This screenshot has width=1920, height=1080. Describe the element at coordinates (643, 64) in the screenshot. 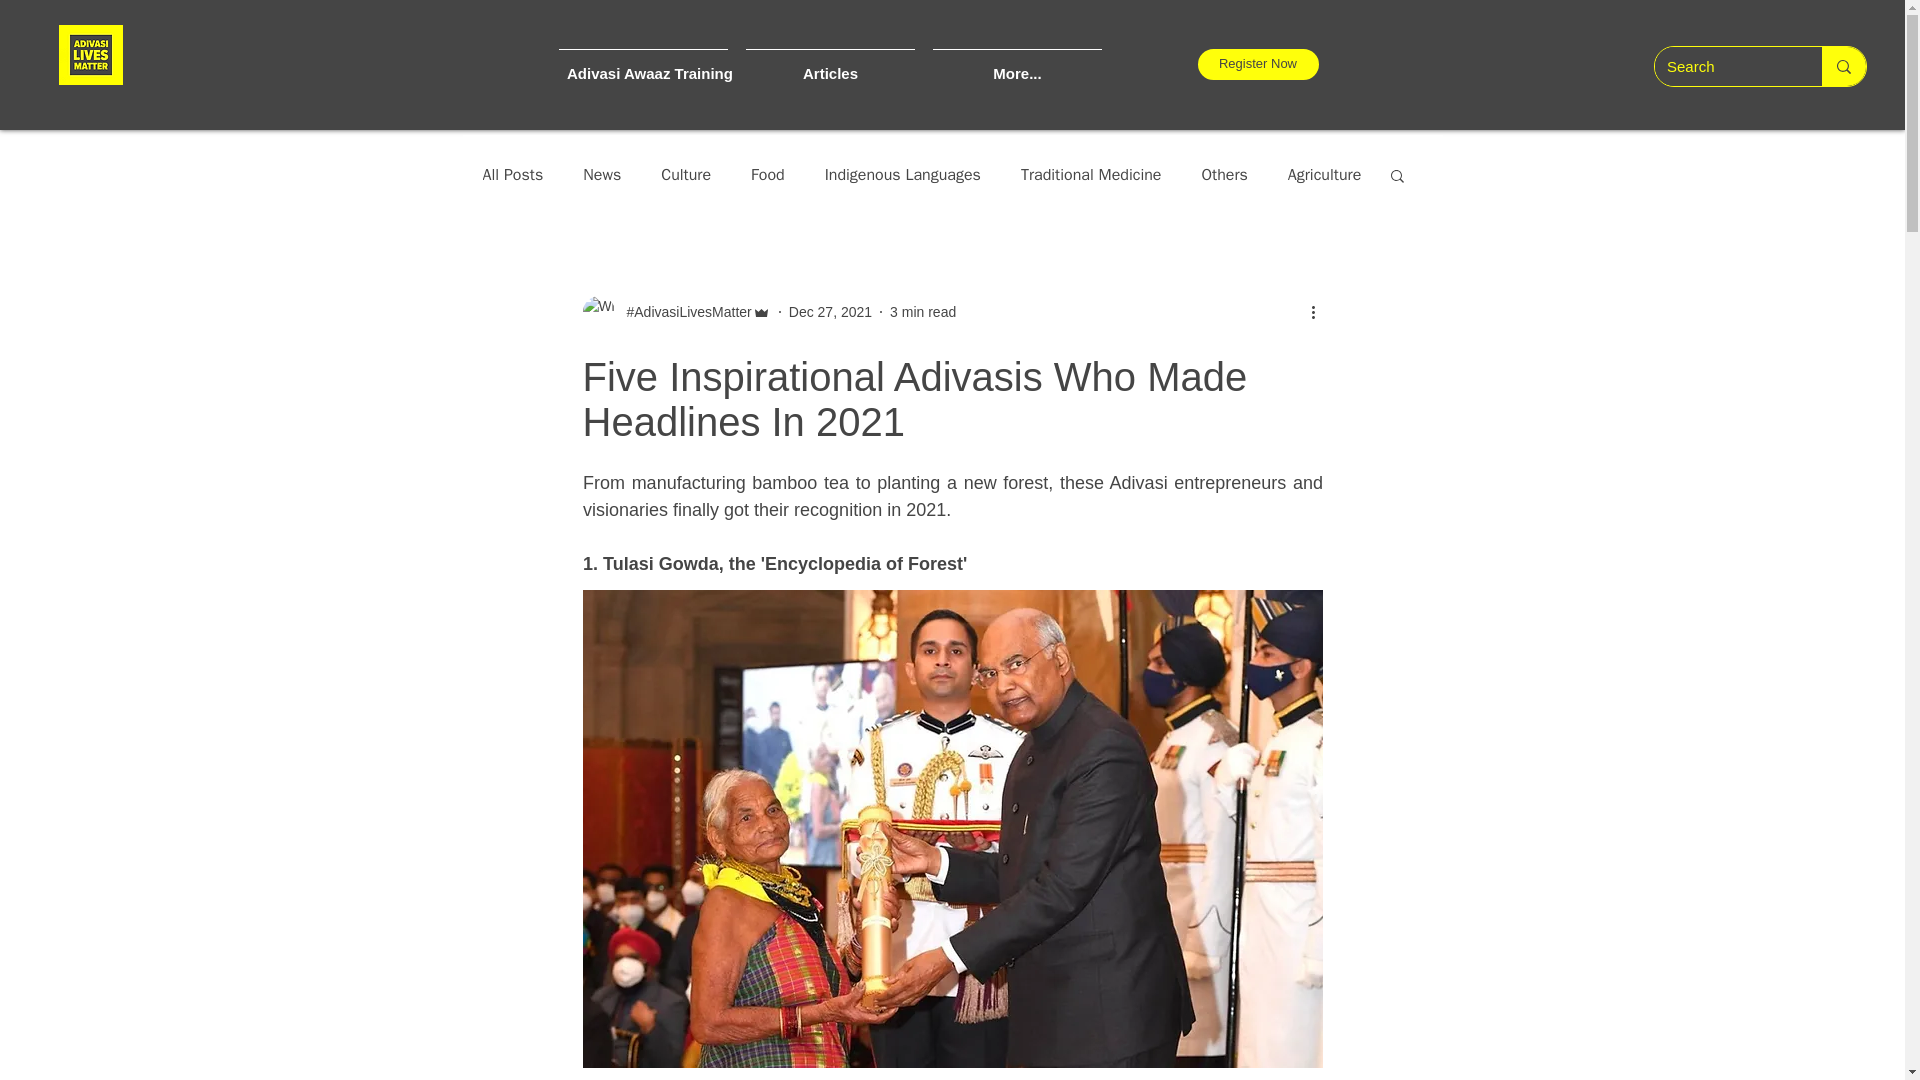

I see `Adivasi Awaaz Training` at that location.